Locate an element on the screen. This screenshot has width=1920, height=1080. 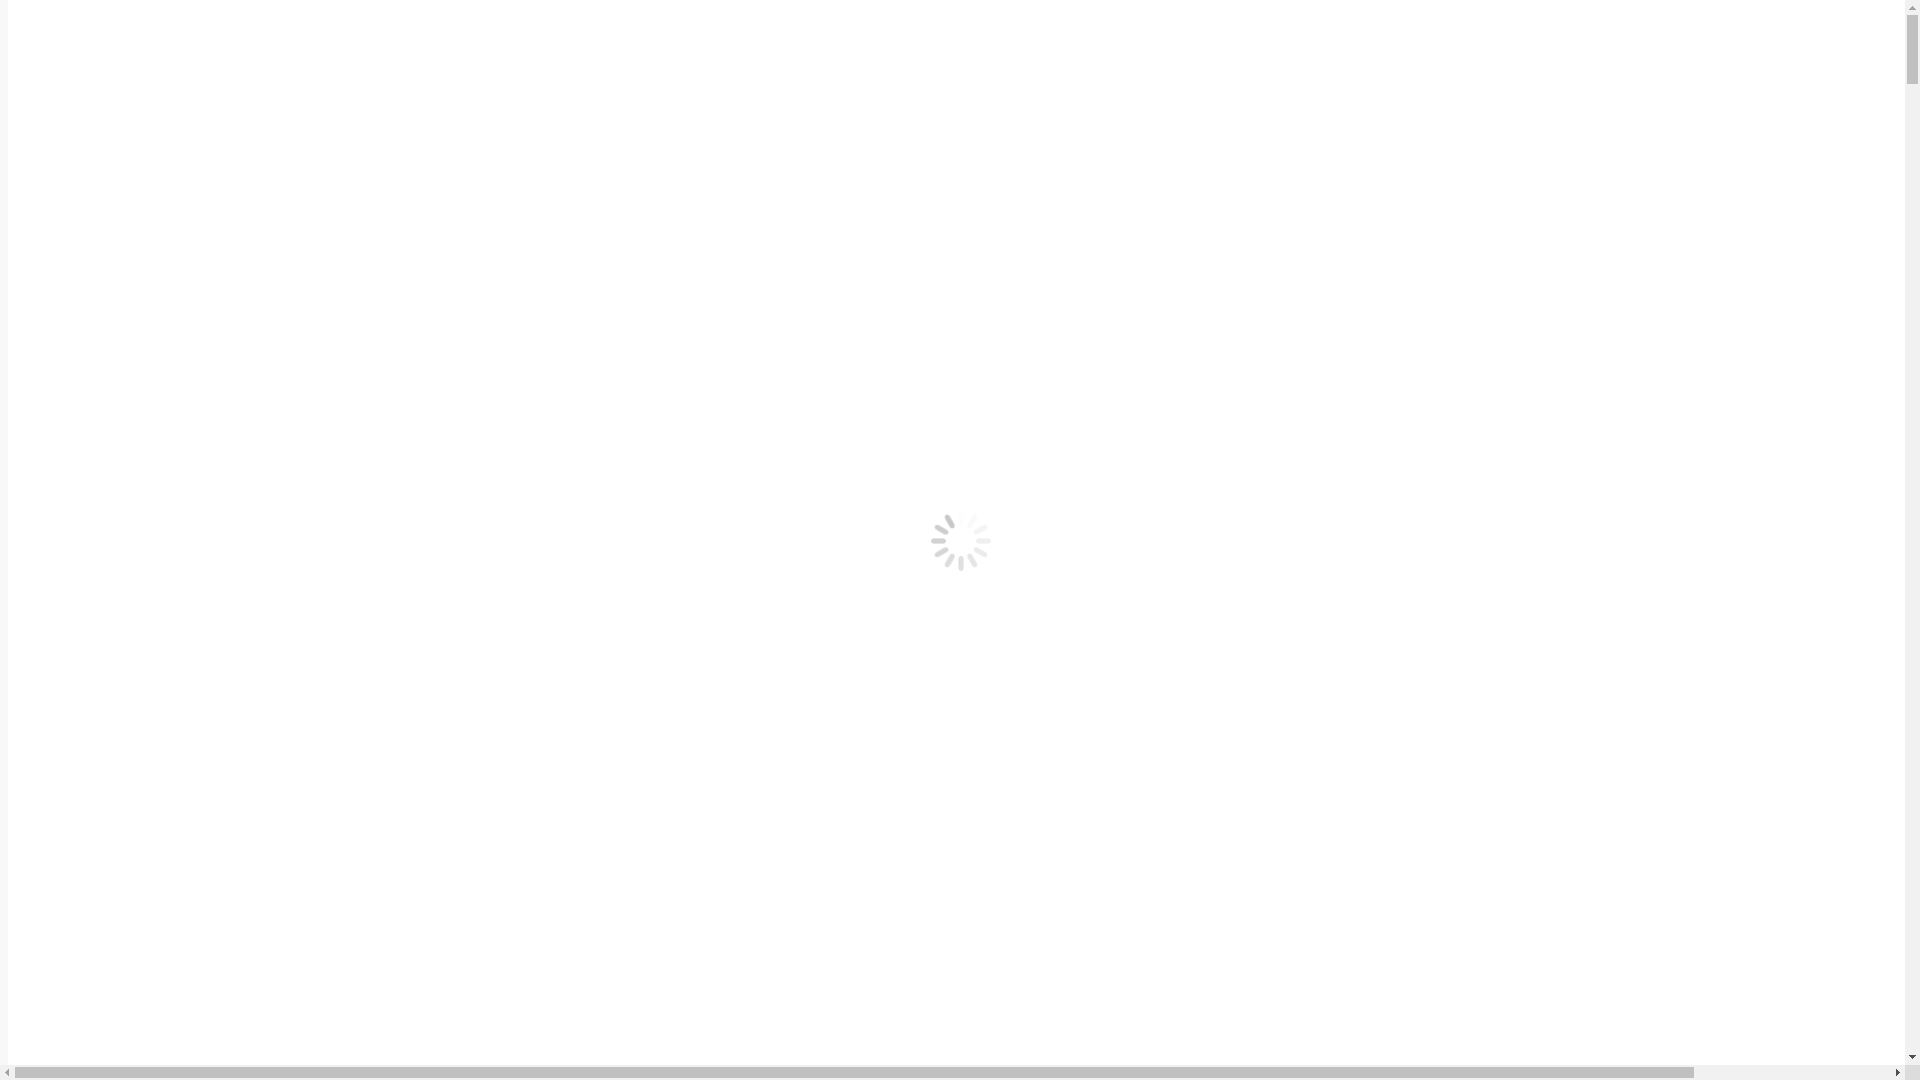
Accueil is located at coordinates (968, 48).